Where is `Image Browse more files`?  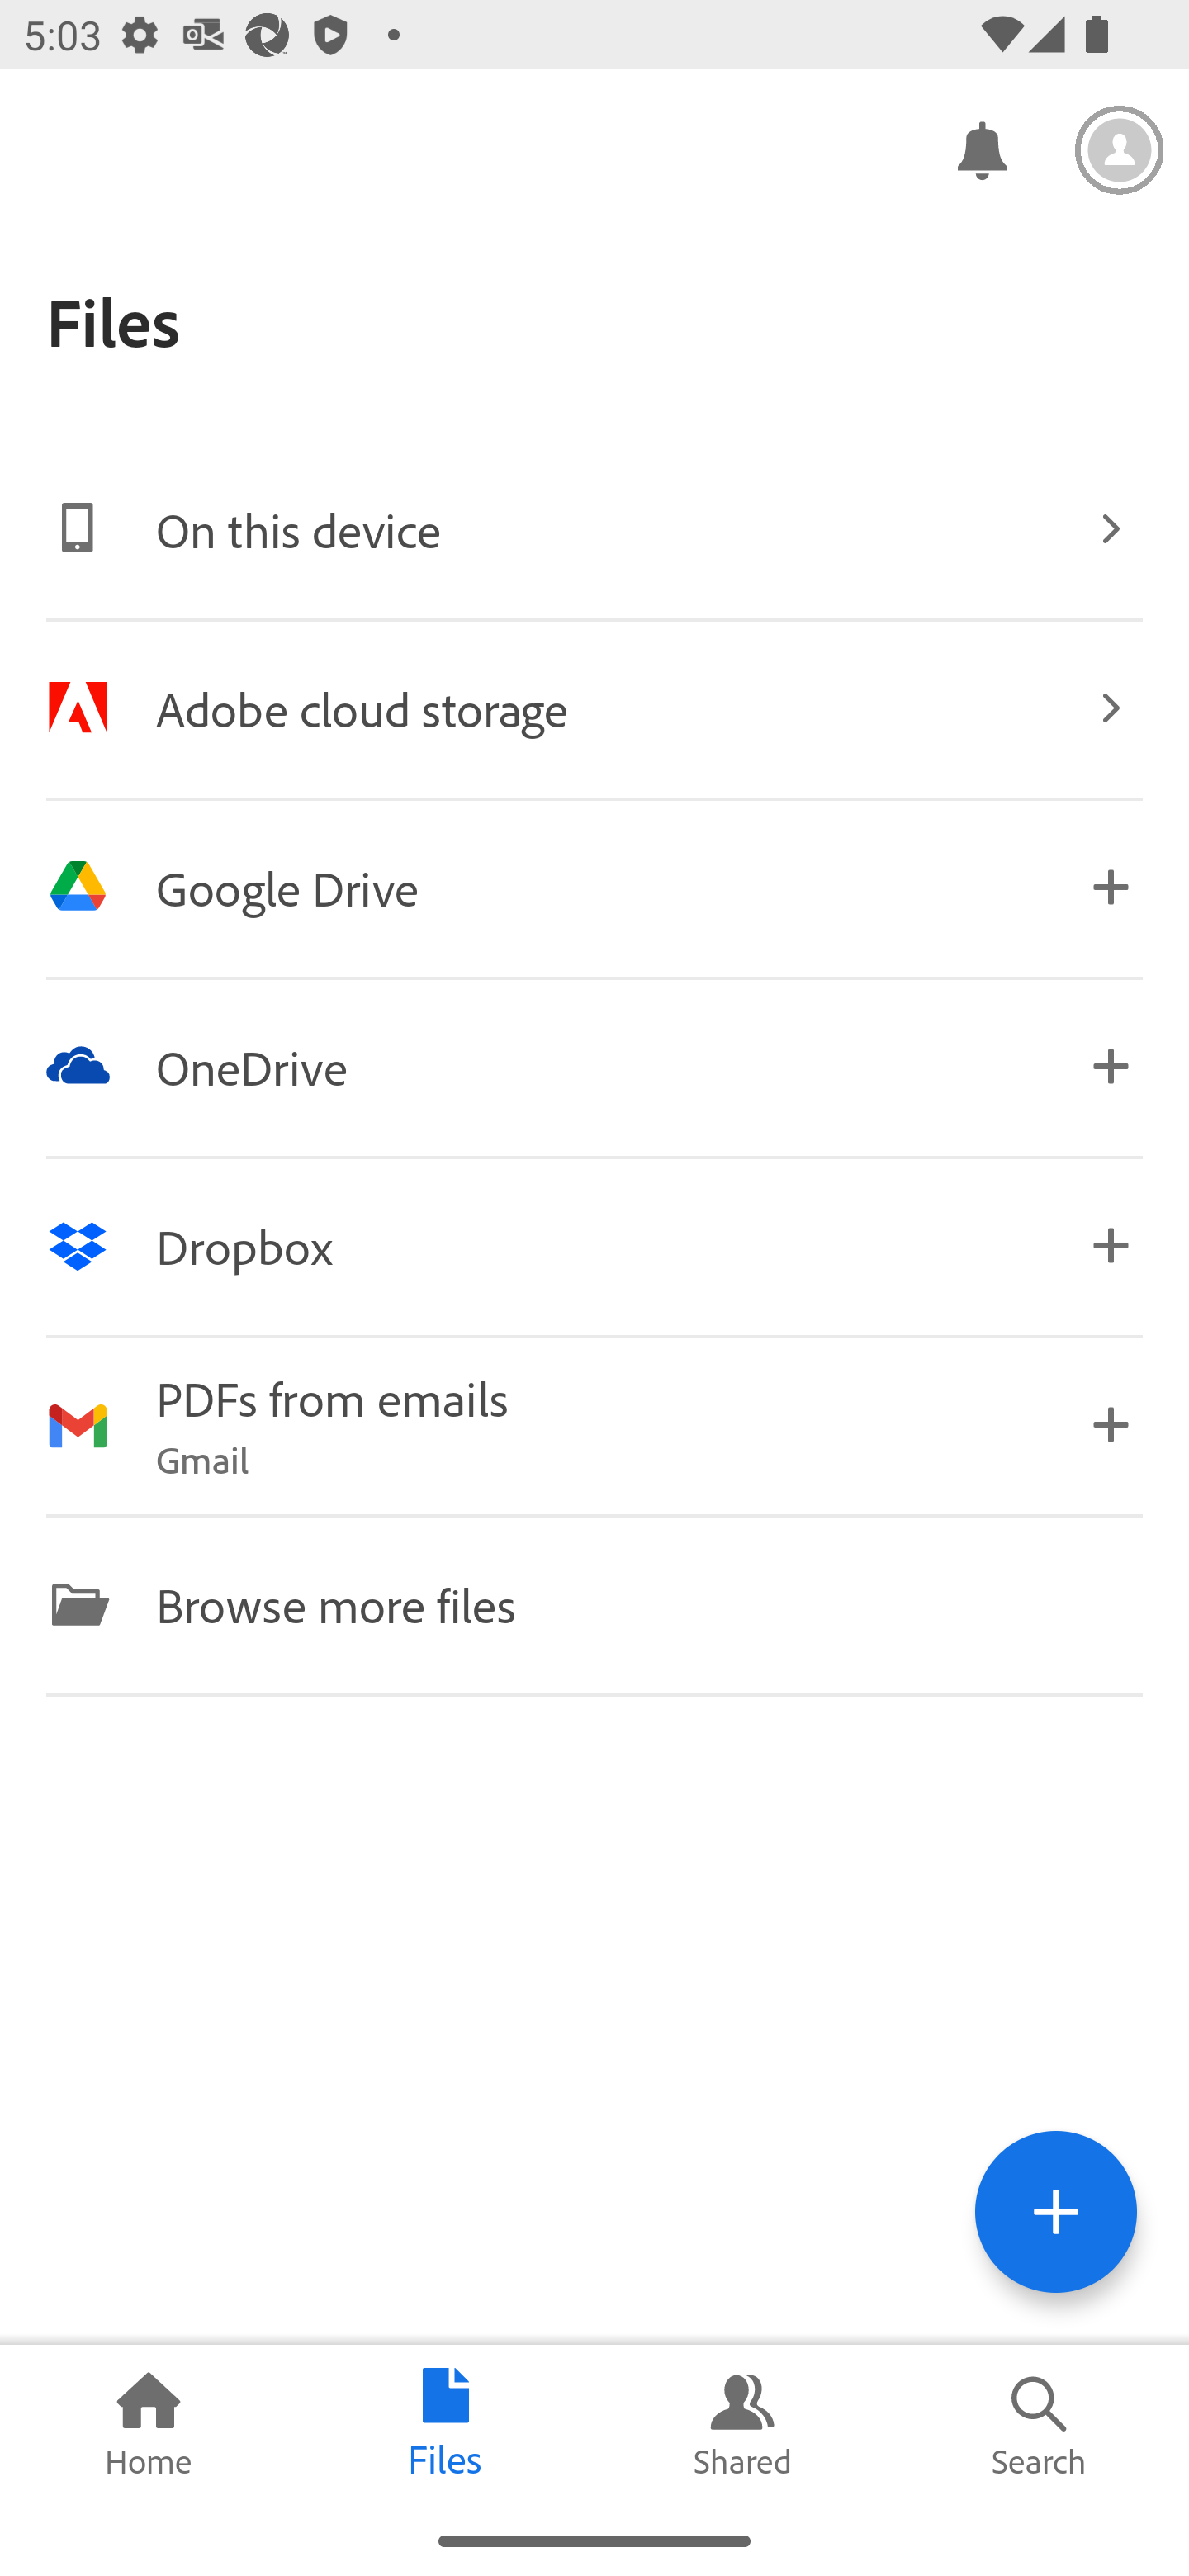 Image Browse more files is located at coordinates (594, 1603).